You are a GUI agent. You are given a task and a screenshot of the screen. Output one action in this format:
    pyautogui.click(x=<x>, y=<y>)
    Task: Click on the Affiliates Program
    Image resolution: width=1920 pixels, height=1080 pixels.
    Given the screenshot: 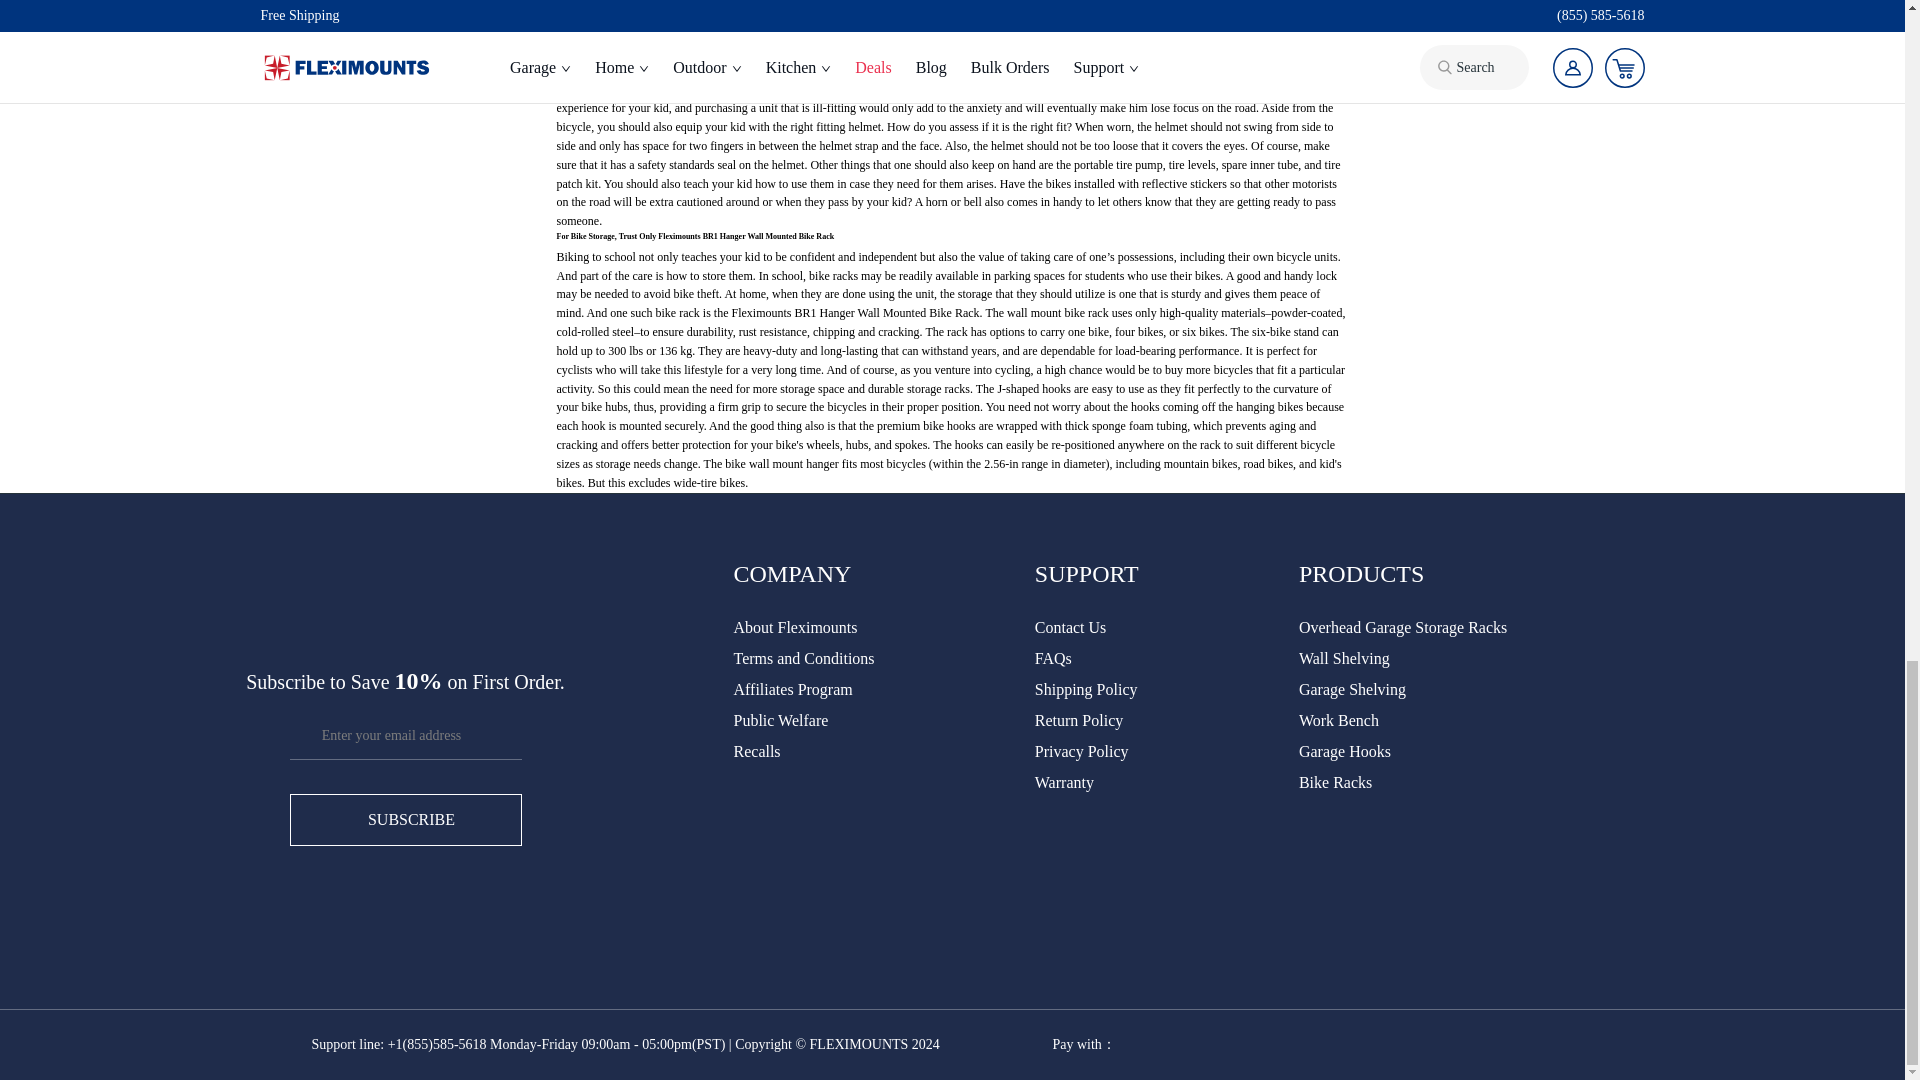 What is the action you would take?
    pyautogui.click(x=792, y=689)
    